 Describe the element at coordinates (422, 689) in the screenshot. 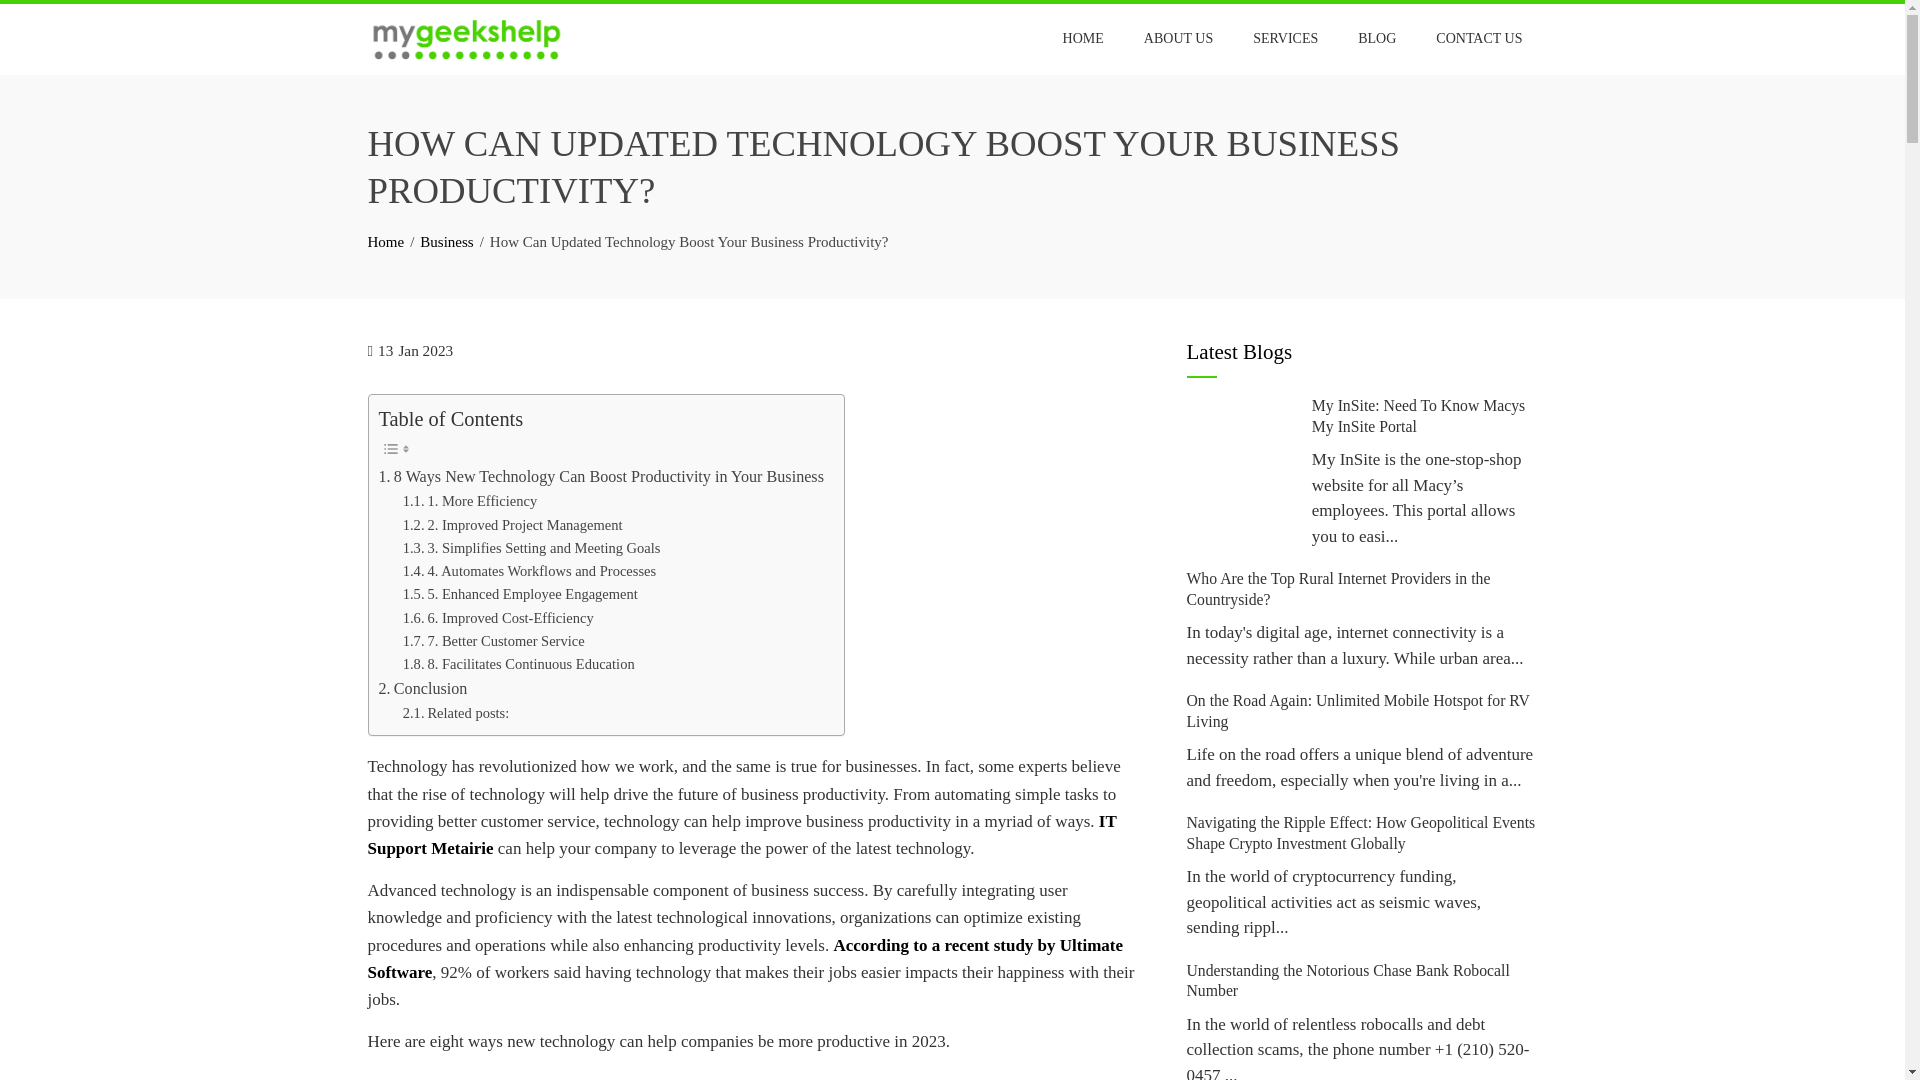

I see `Conclusion` at that location.